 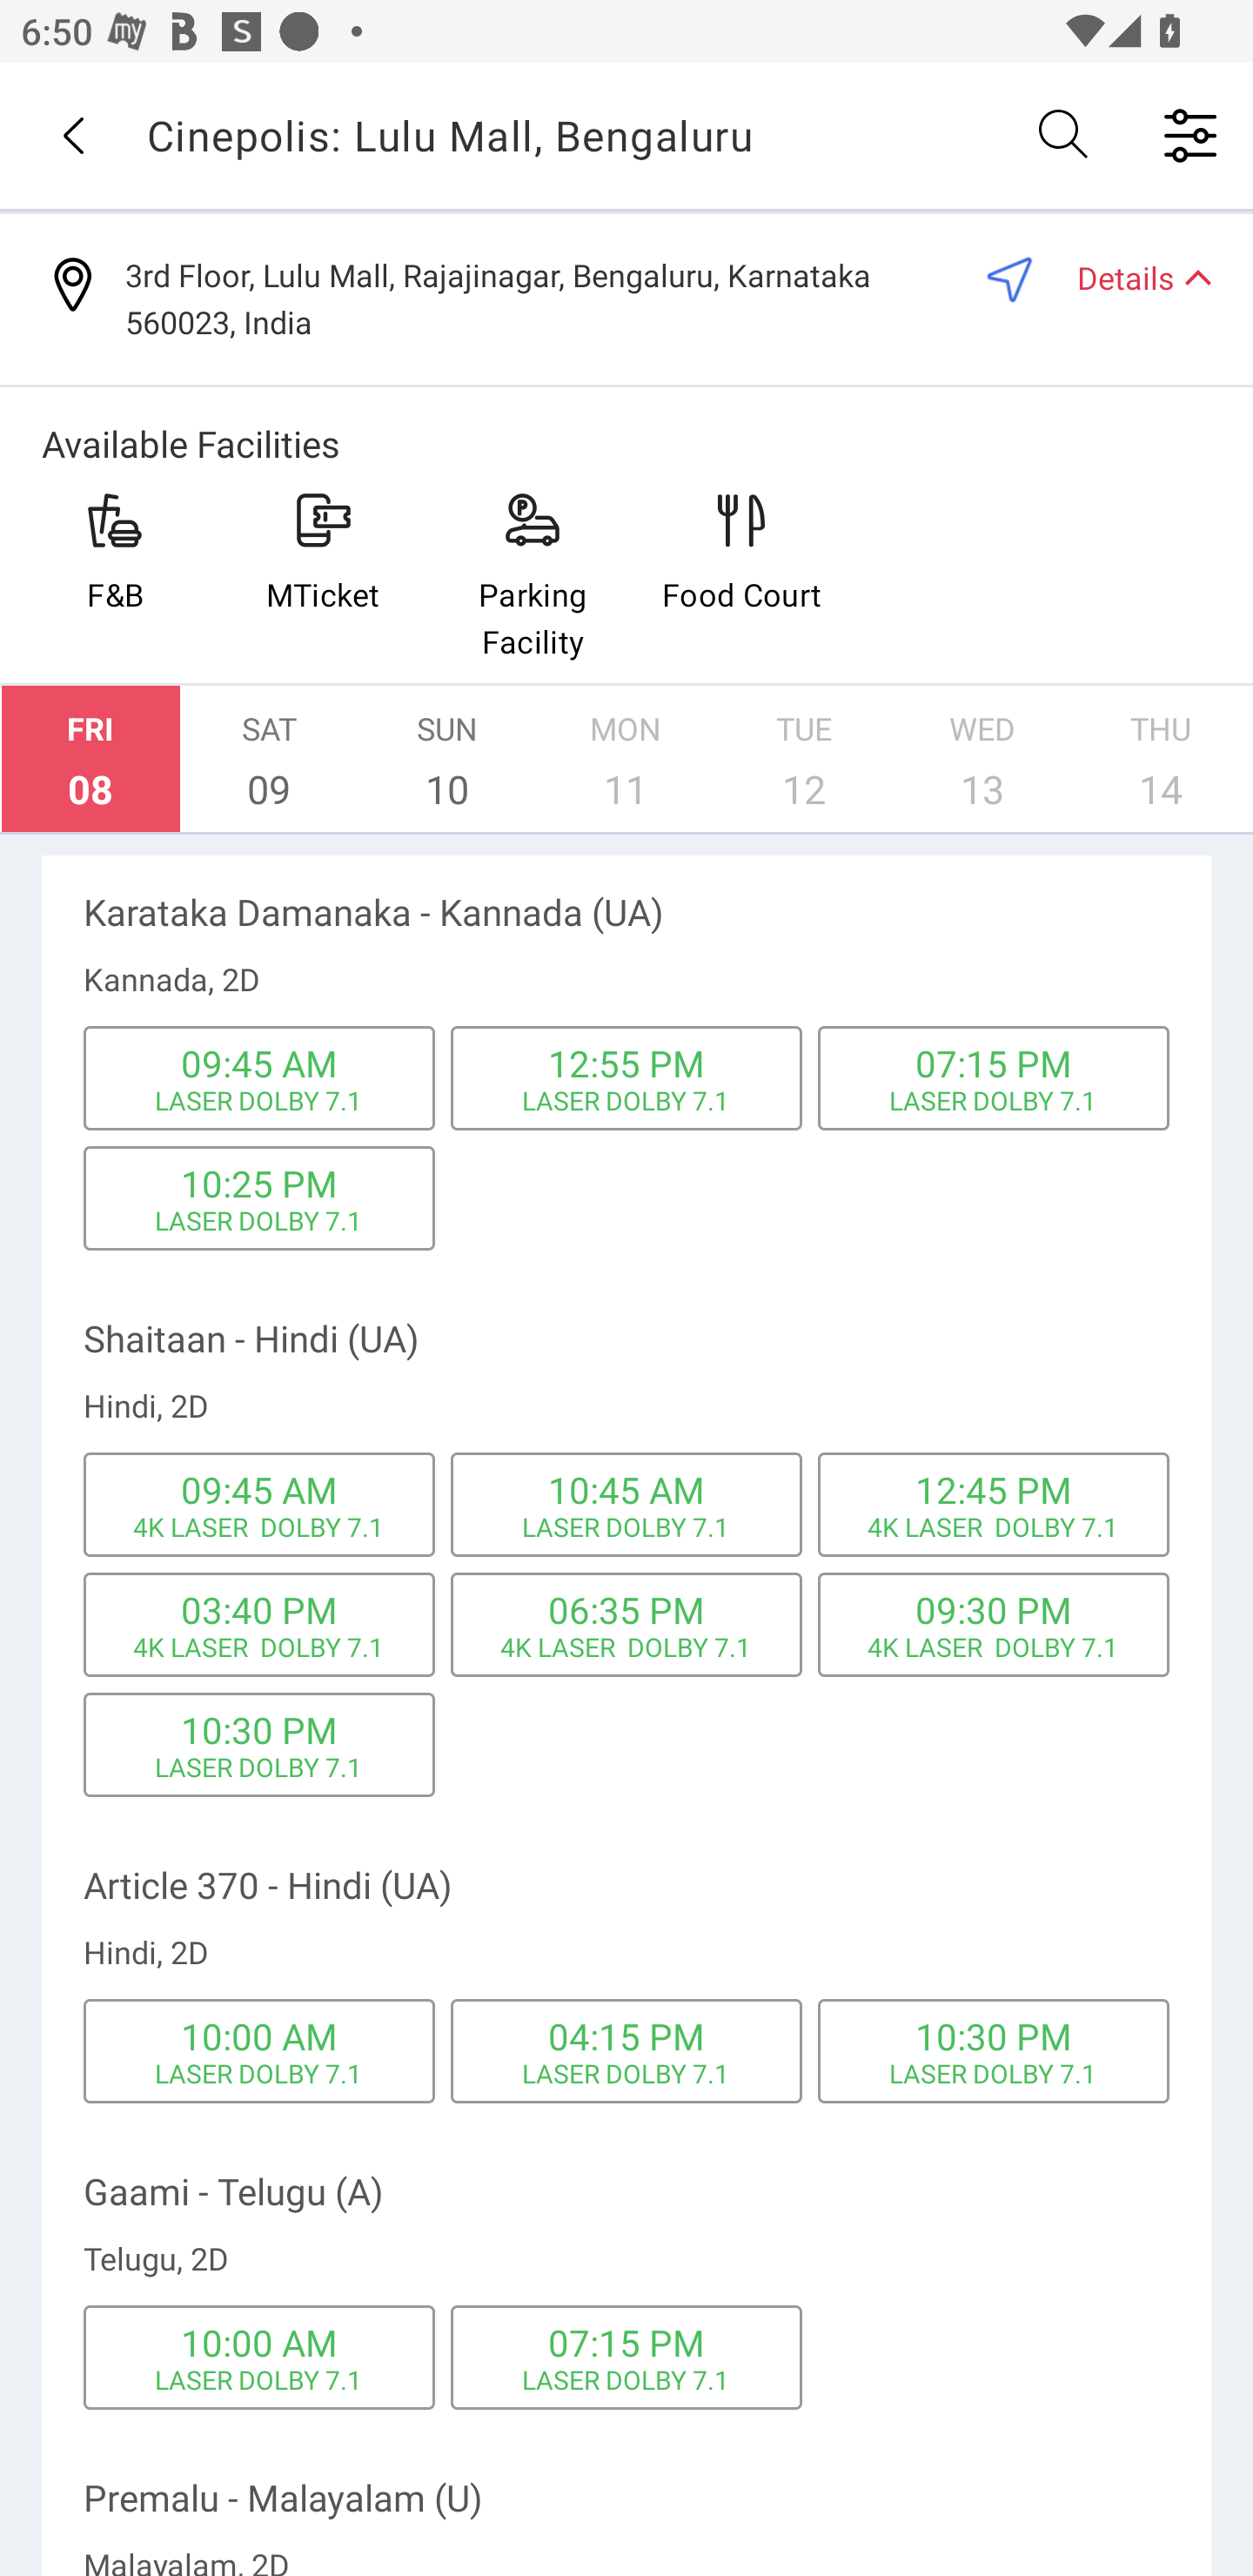 What do you see at coordinates (73, 135) in the screenshot?
I see `Navigate up` at bounding box center [73, 135].